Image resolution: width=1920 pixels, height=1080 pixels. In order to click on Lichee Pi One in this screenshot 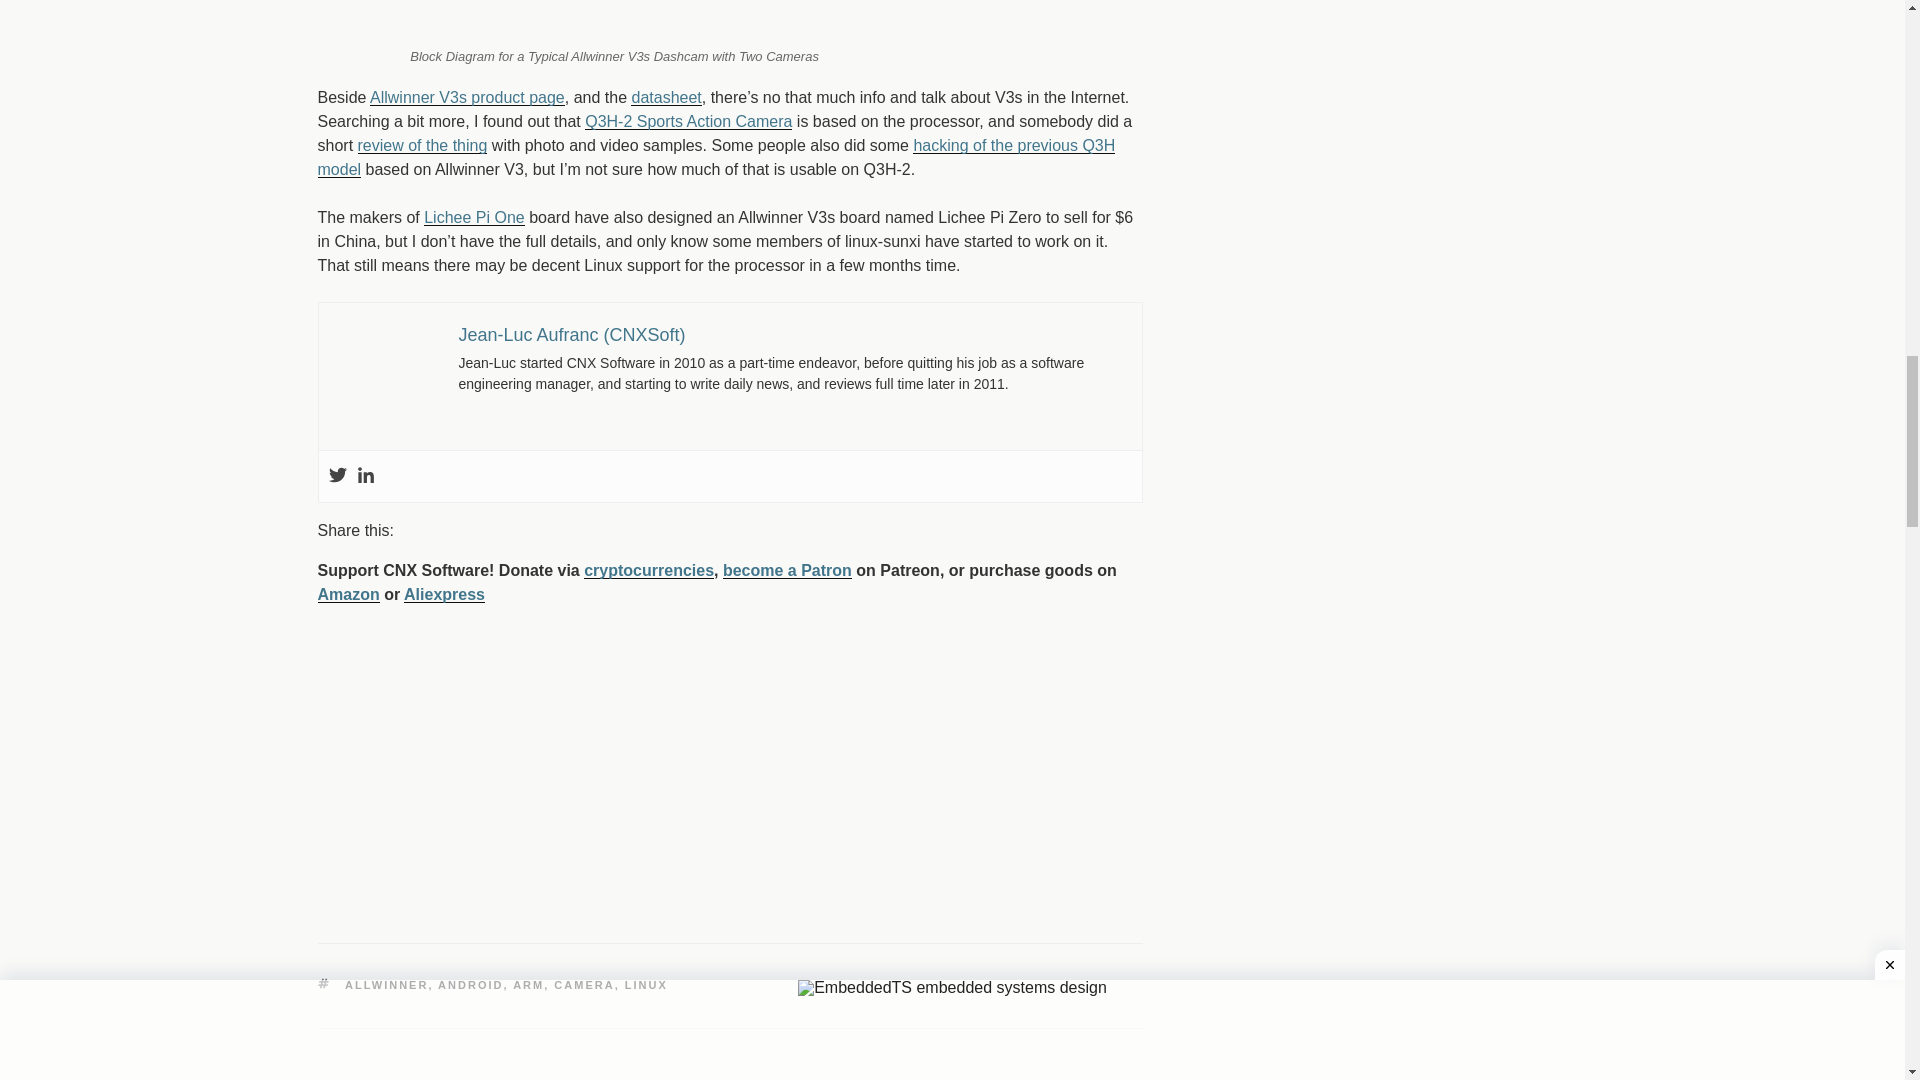, I will do `click(474, 217)`.